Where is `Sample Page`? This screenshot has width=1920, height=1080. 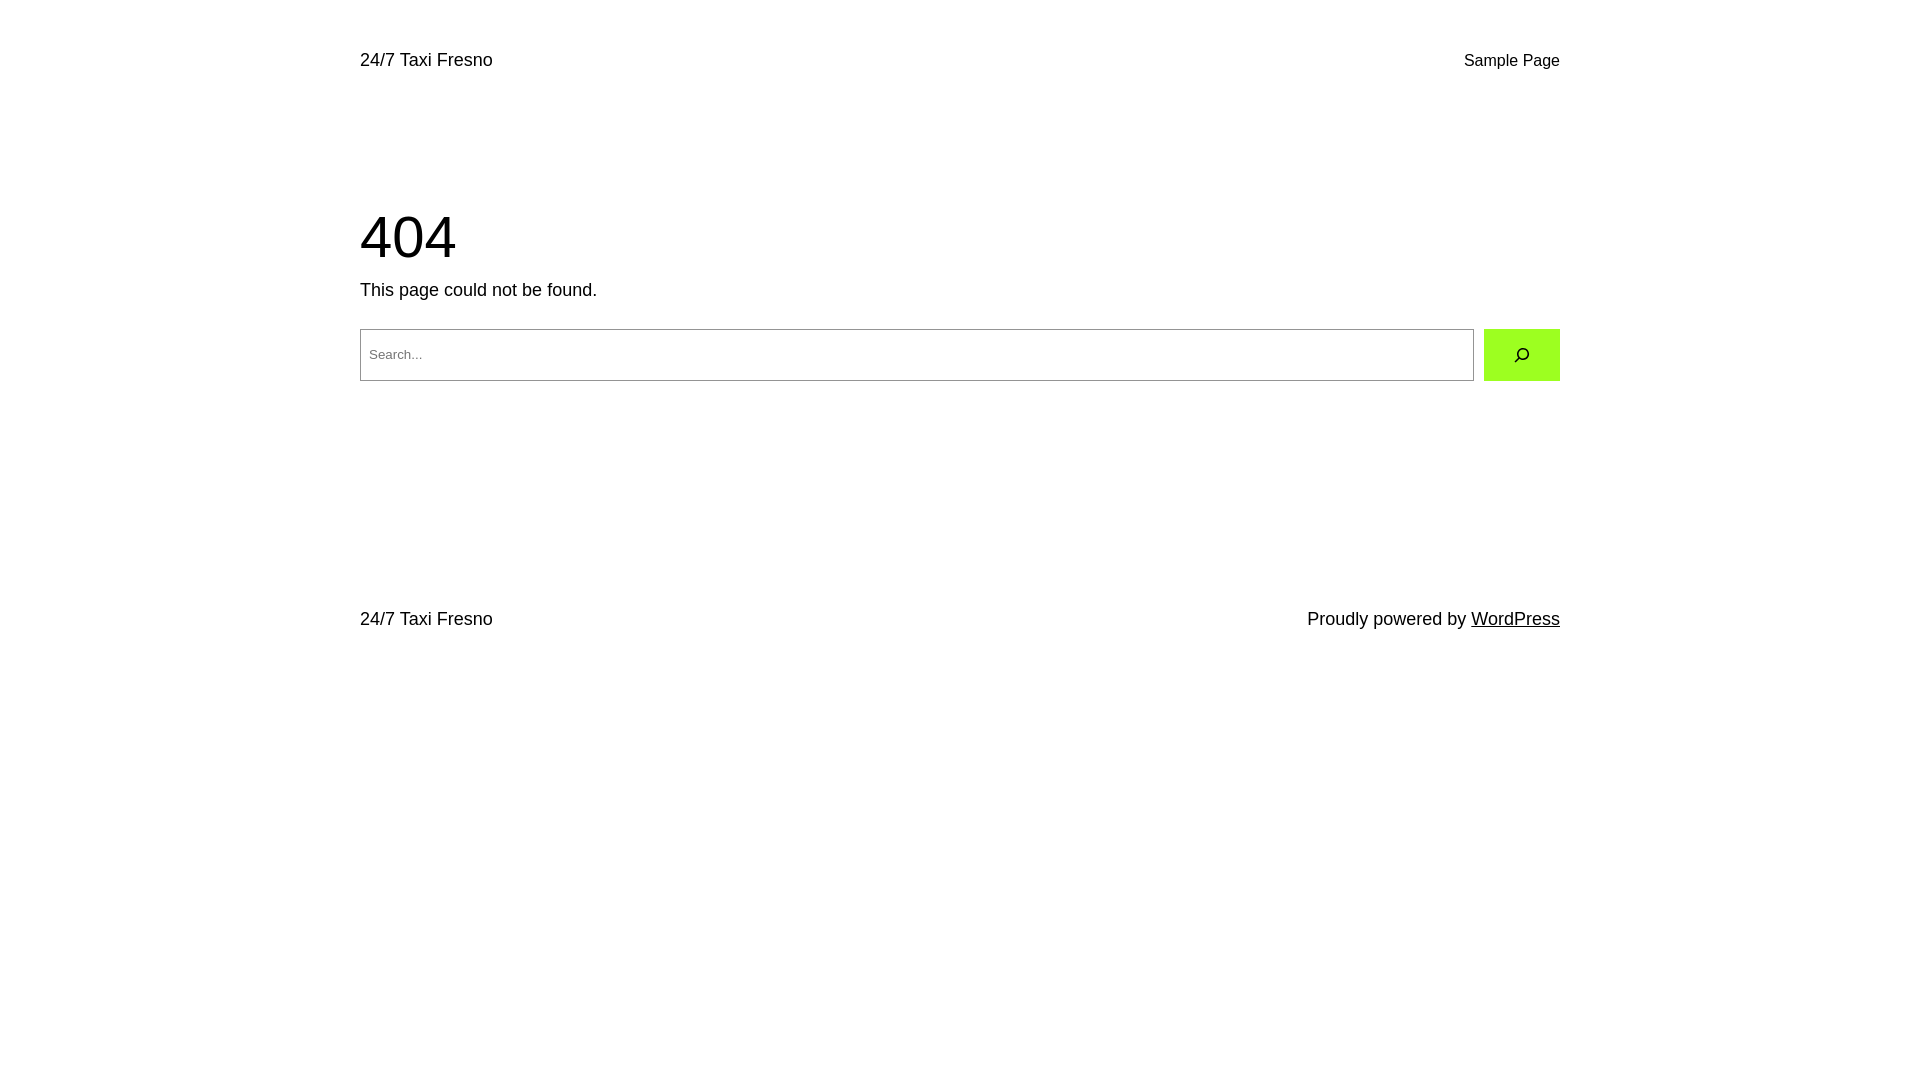
Sample Page is located at coordinates (1512, 61).